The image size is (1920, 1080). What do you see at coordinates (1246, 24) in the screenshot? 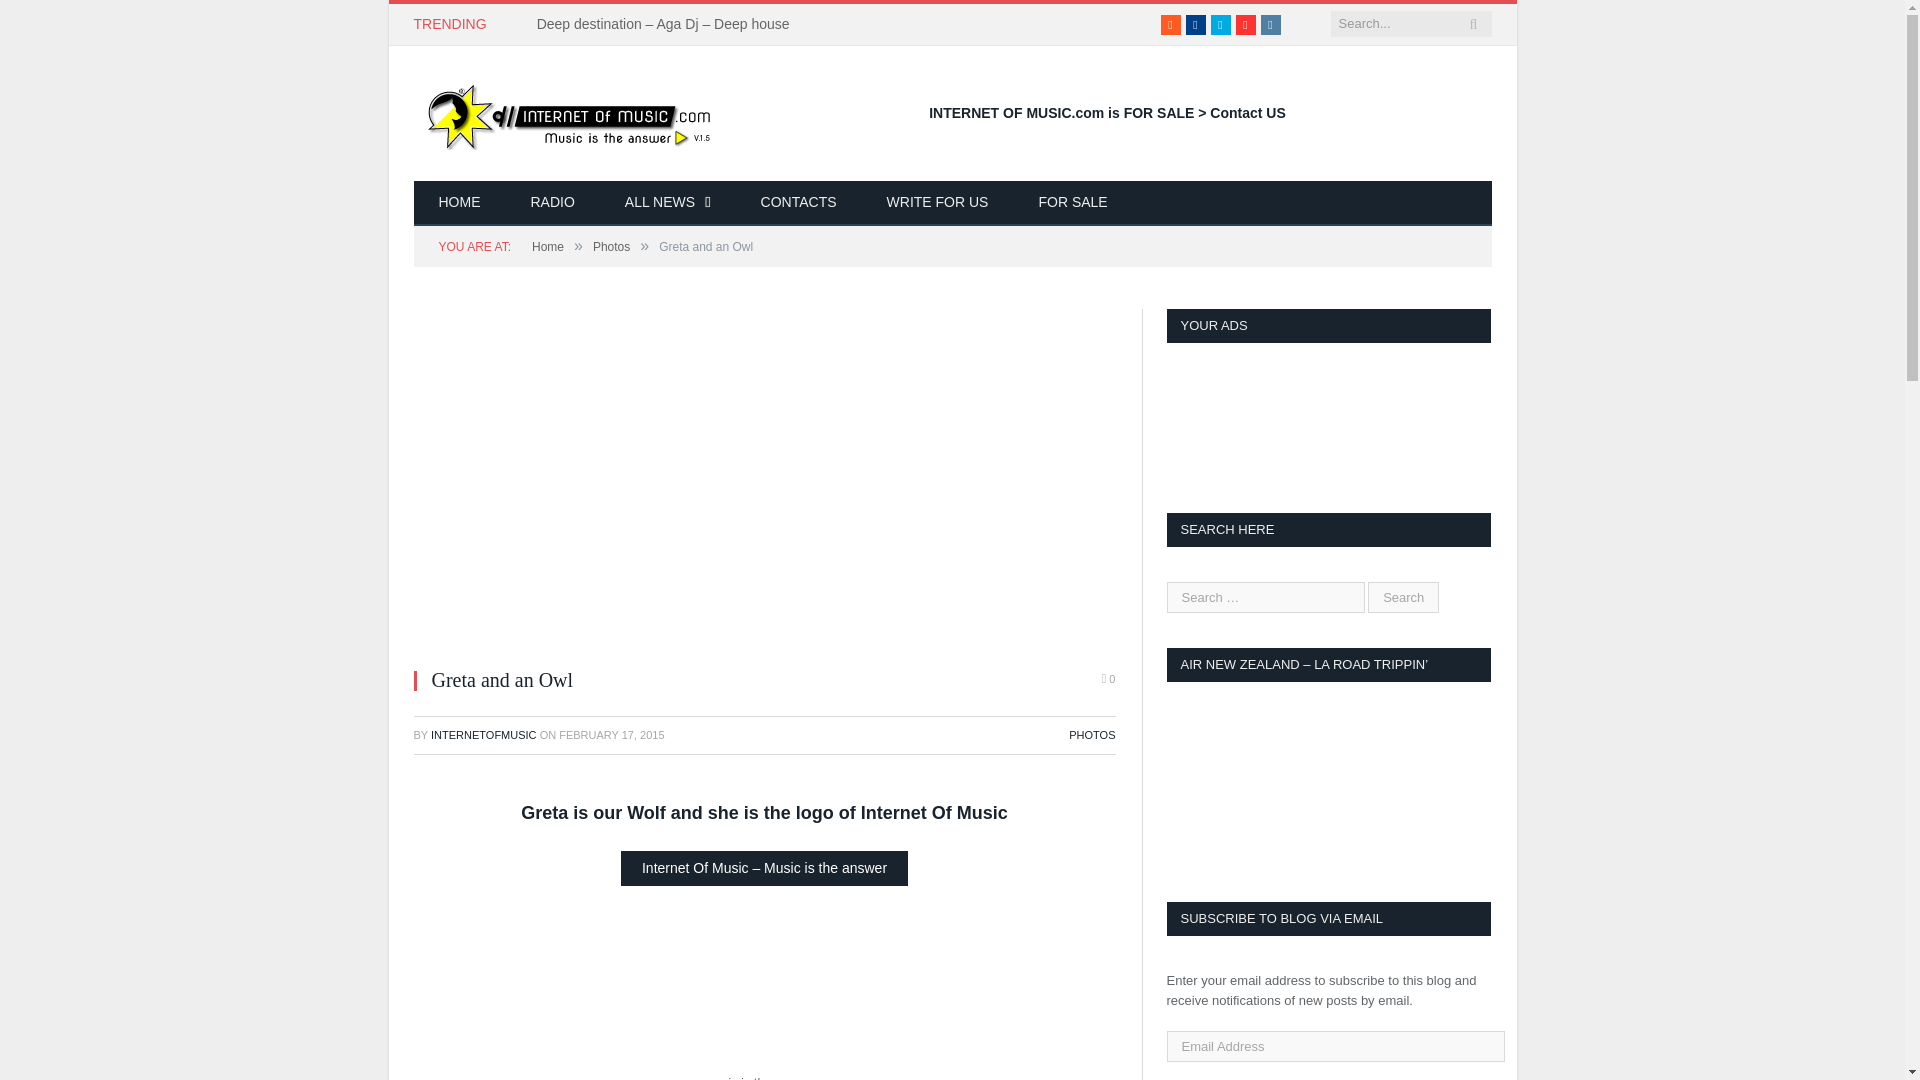
I see `Youtube` at bounding box center [1246, 24].